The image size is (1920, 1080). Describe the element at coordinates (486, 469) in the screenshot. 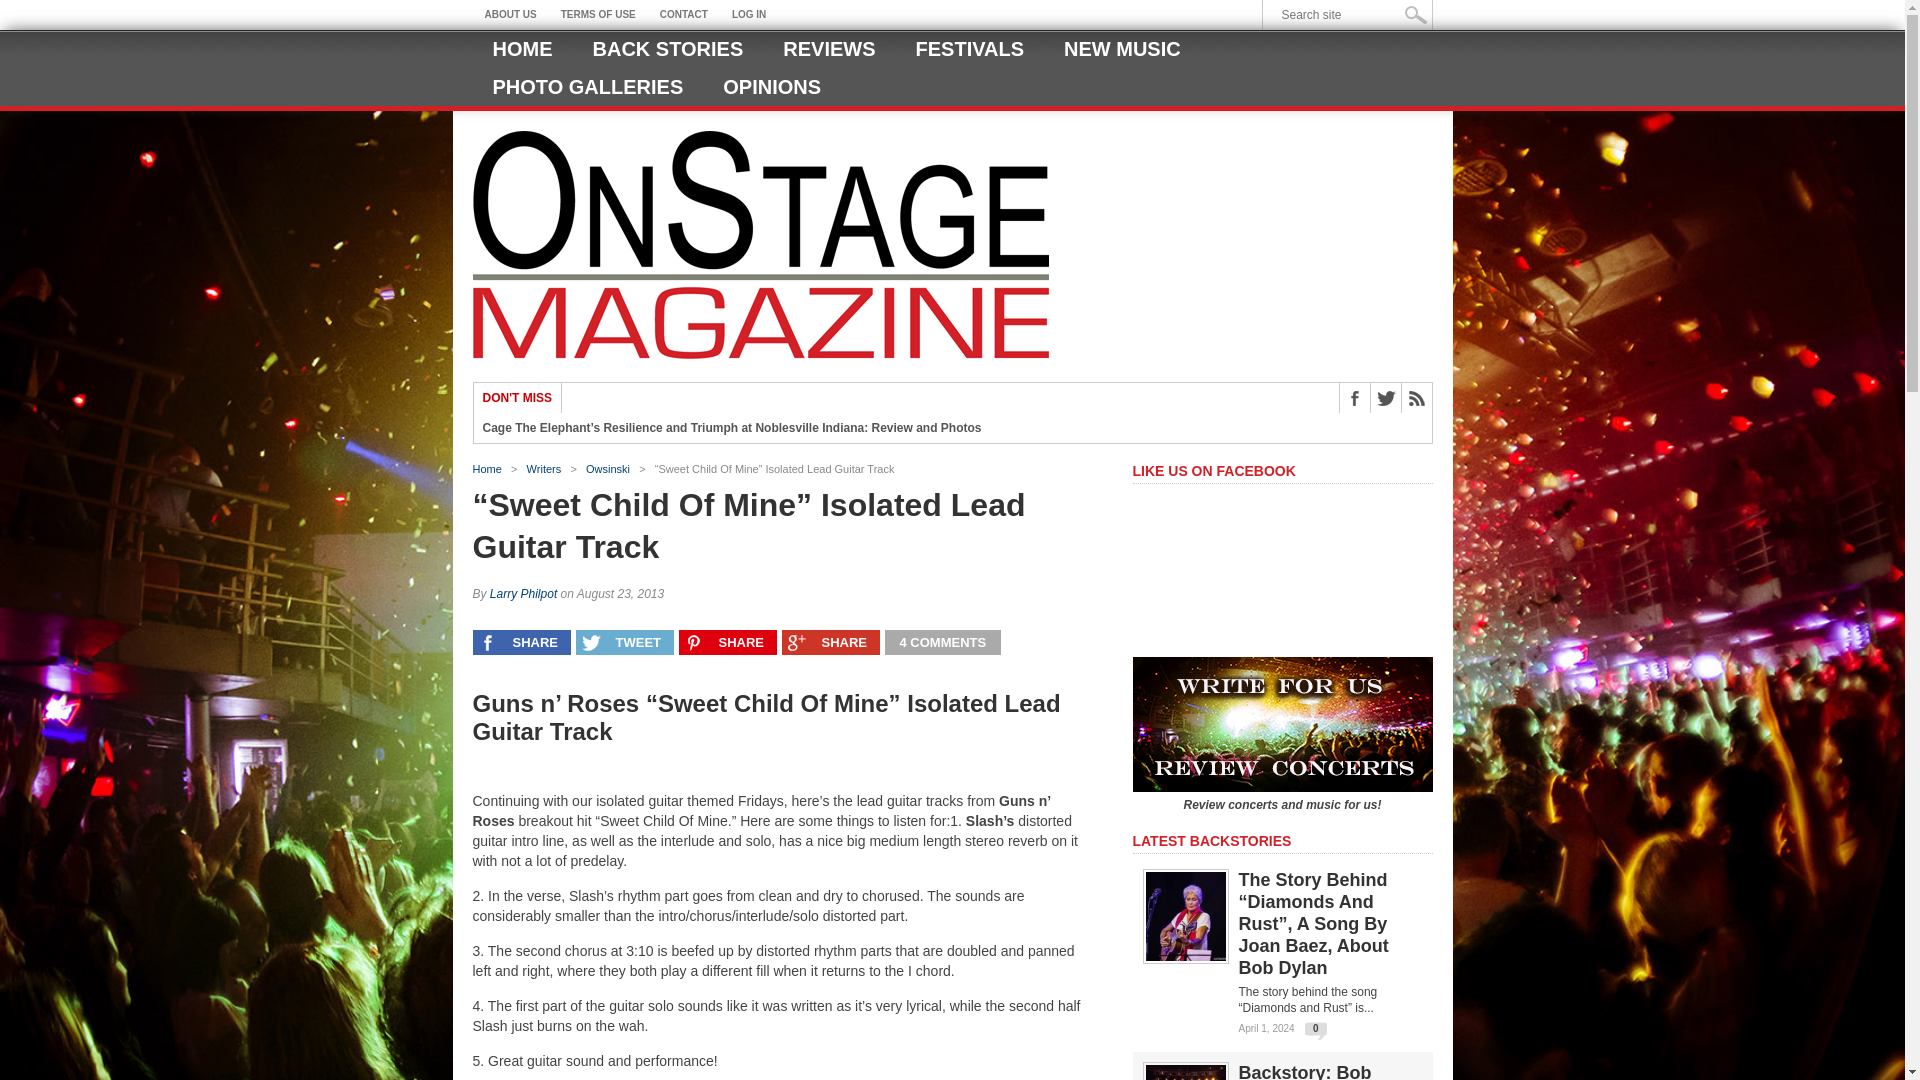

I see `Home` at that location.